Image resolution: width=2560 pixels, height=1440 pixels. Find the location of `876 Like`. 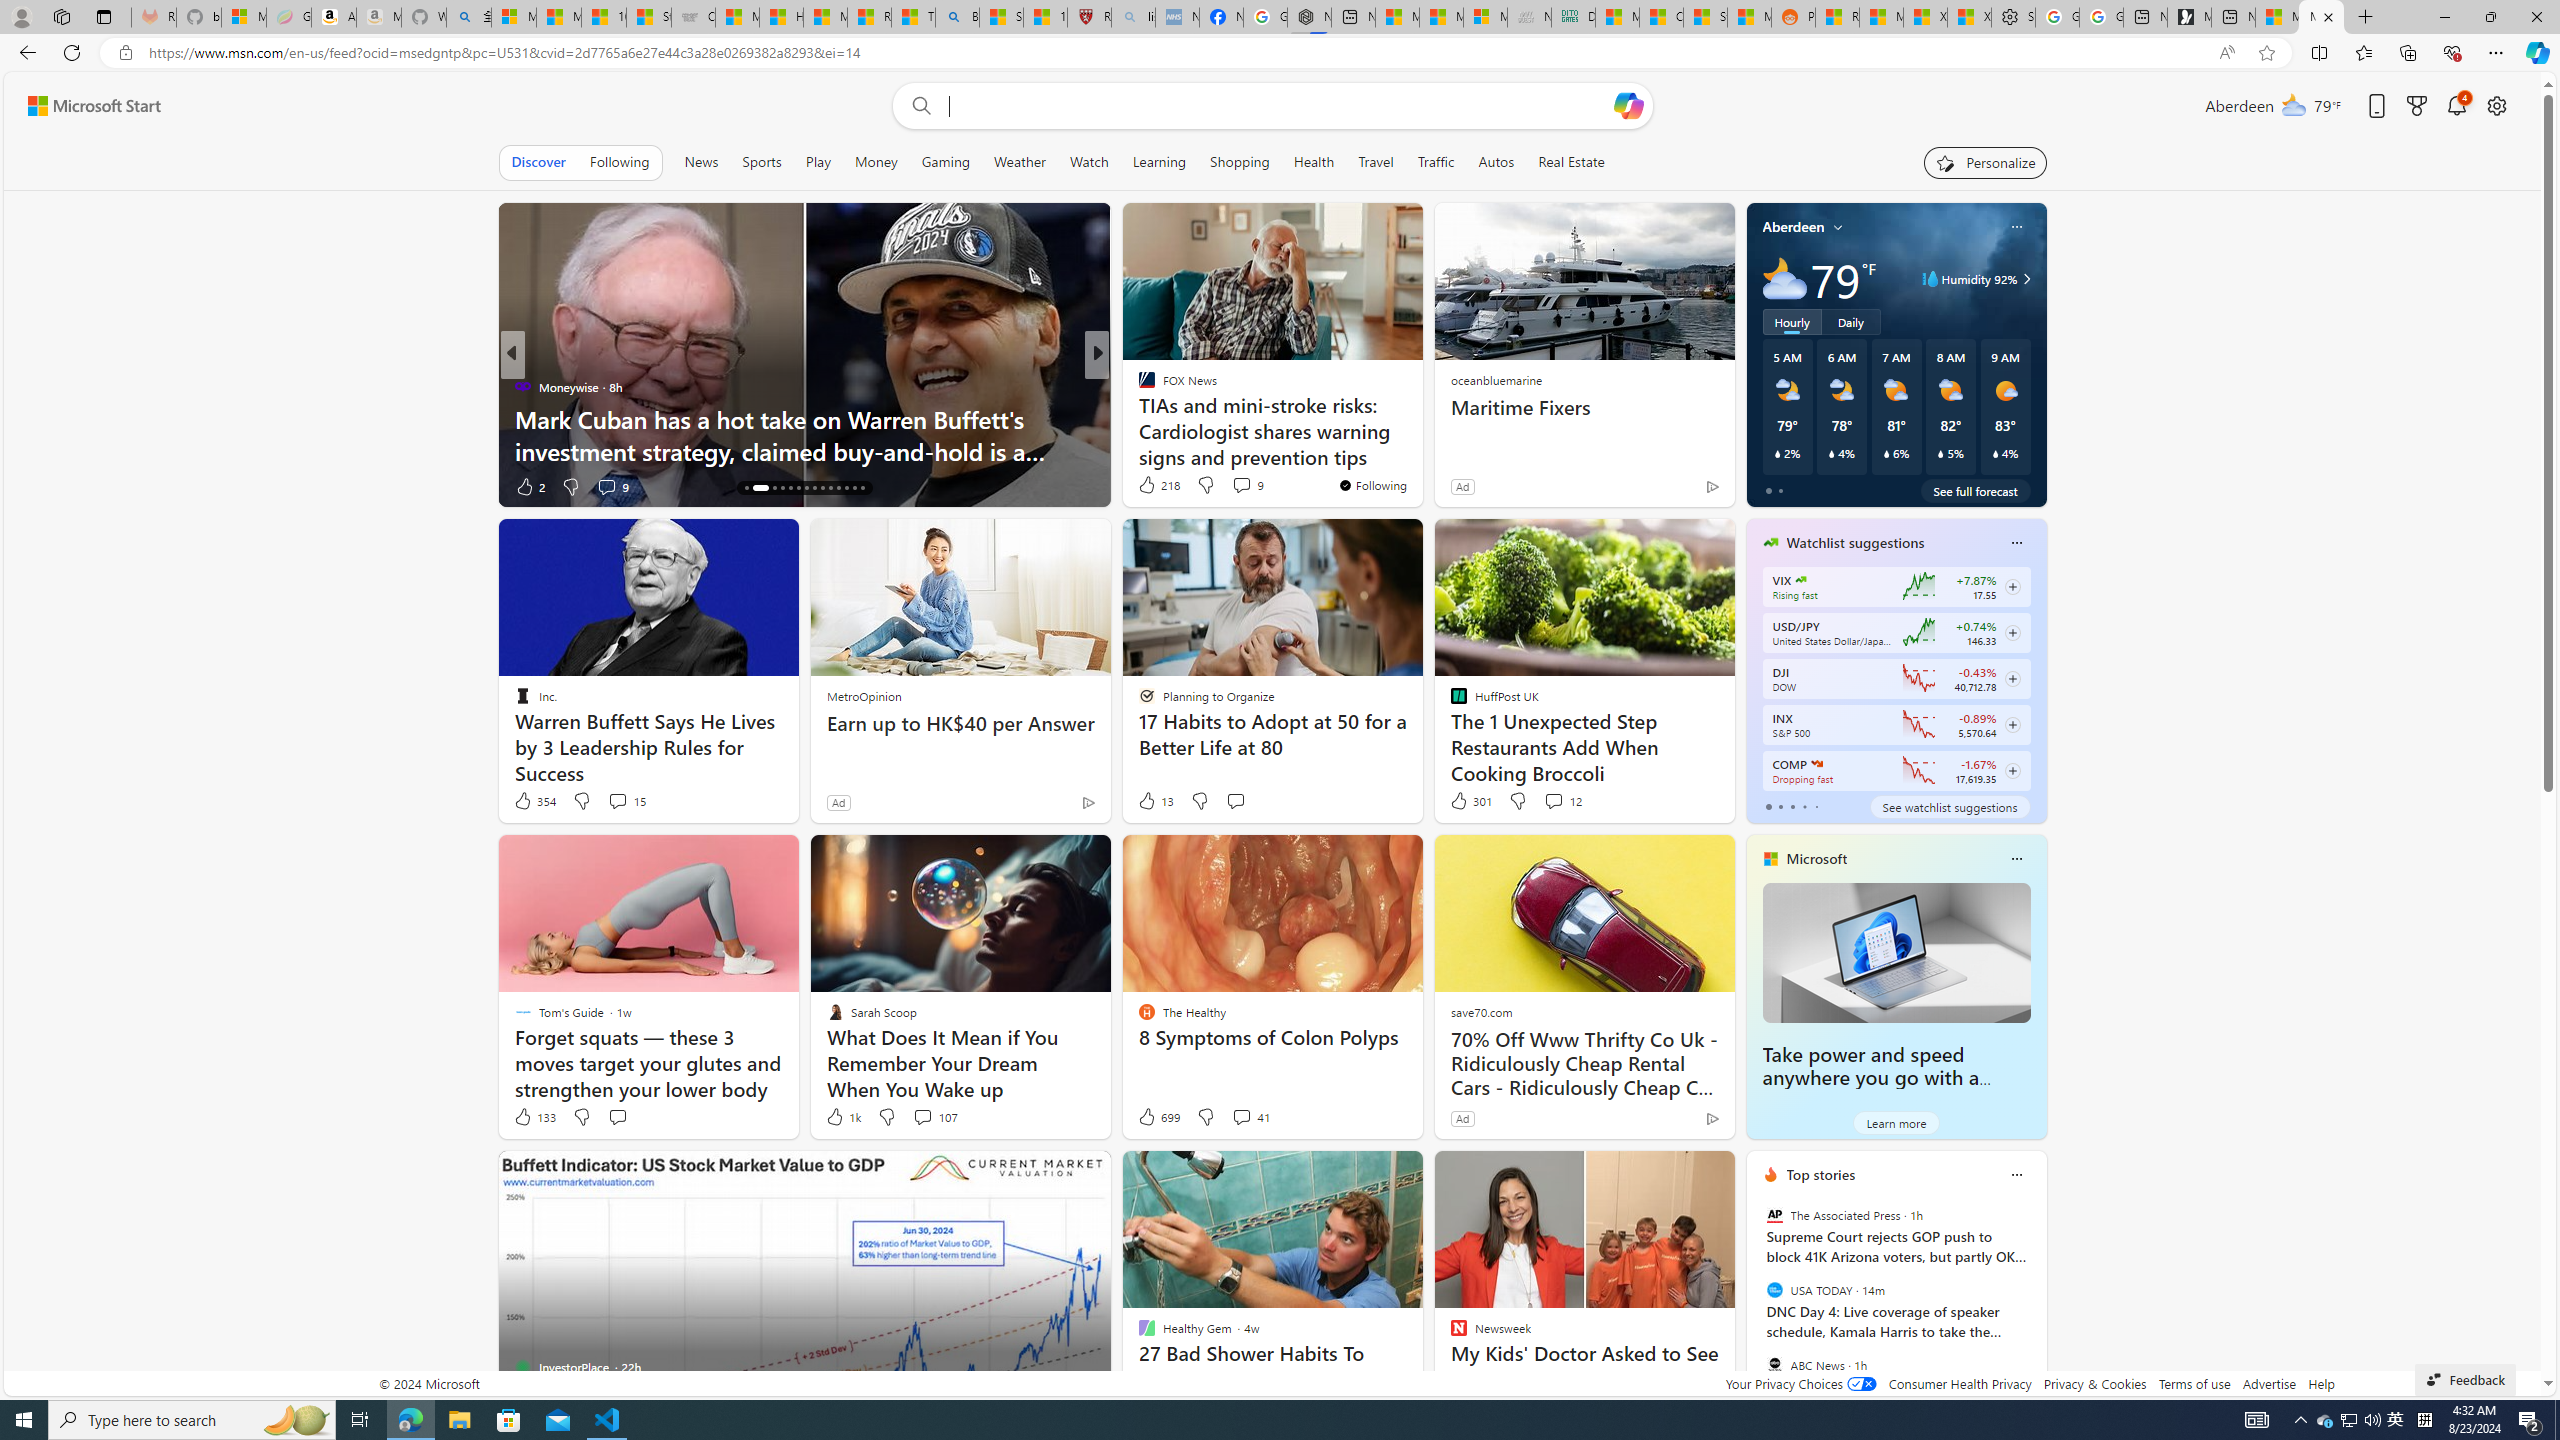

876 Like is located at coordinates (1152, 486).